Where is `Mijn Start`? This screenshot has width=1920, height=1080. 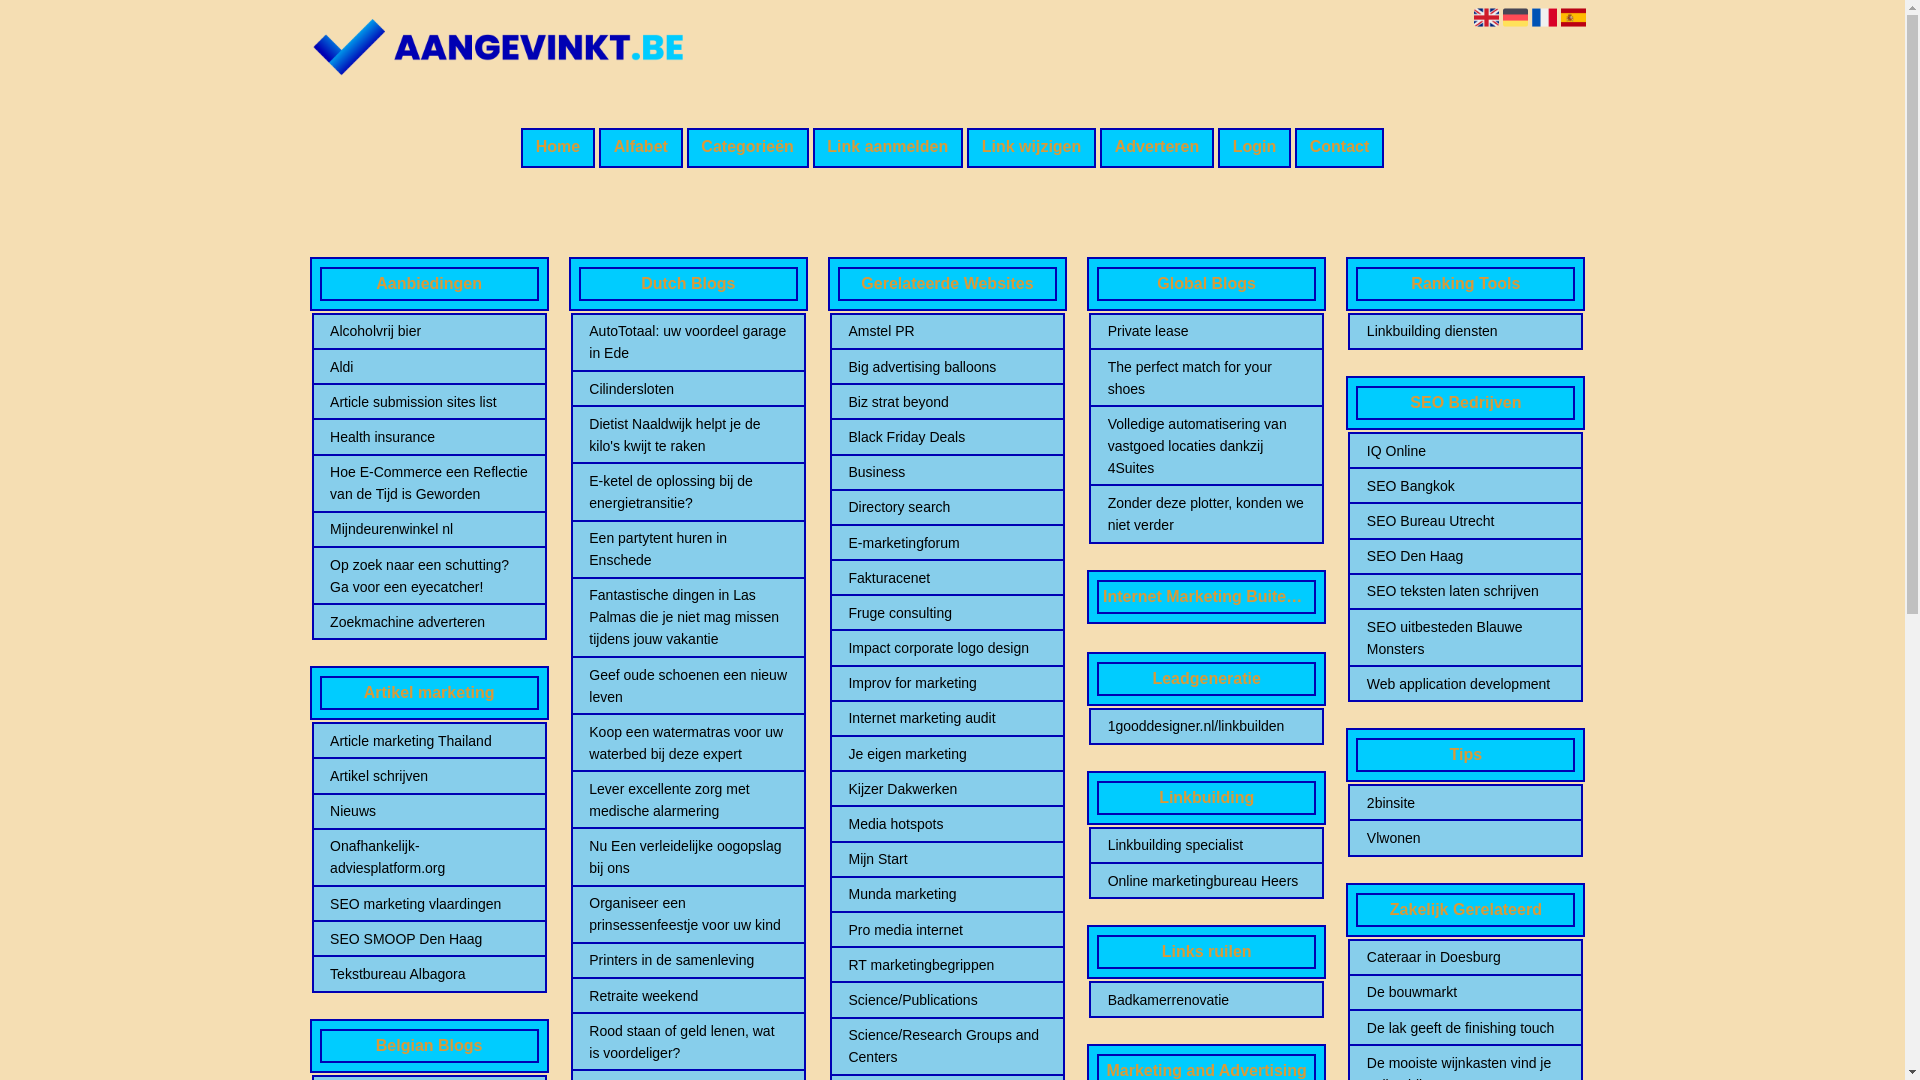 Mijn Start is located at coordinates (947, 859).